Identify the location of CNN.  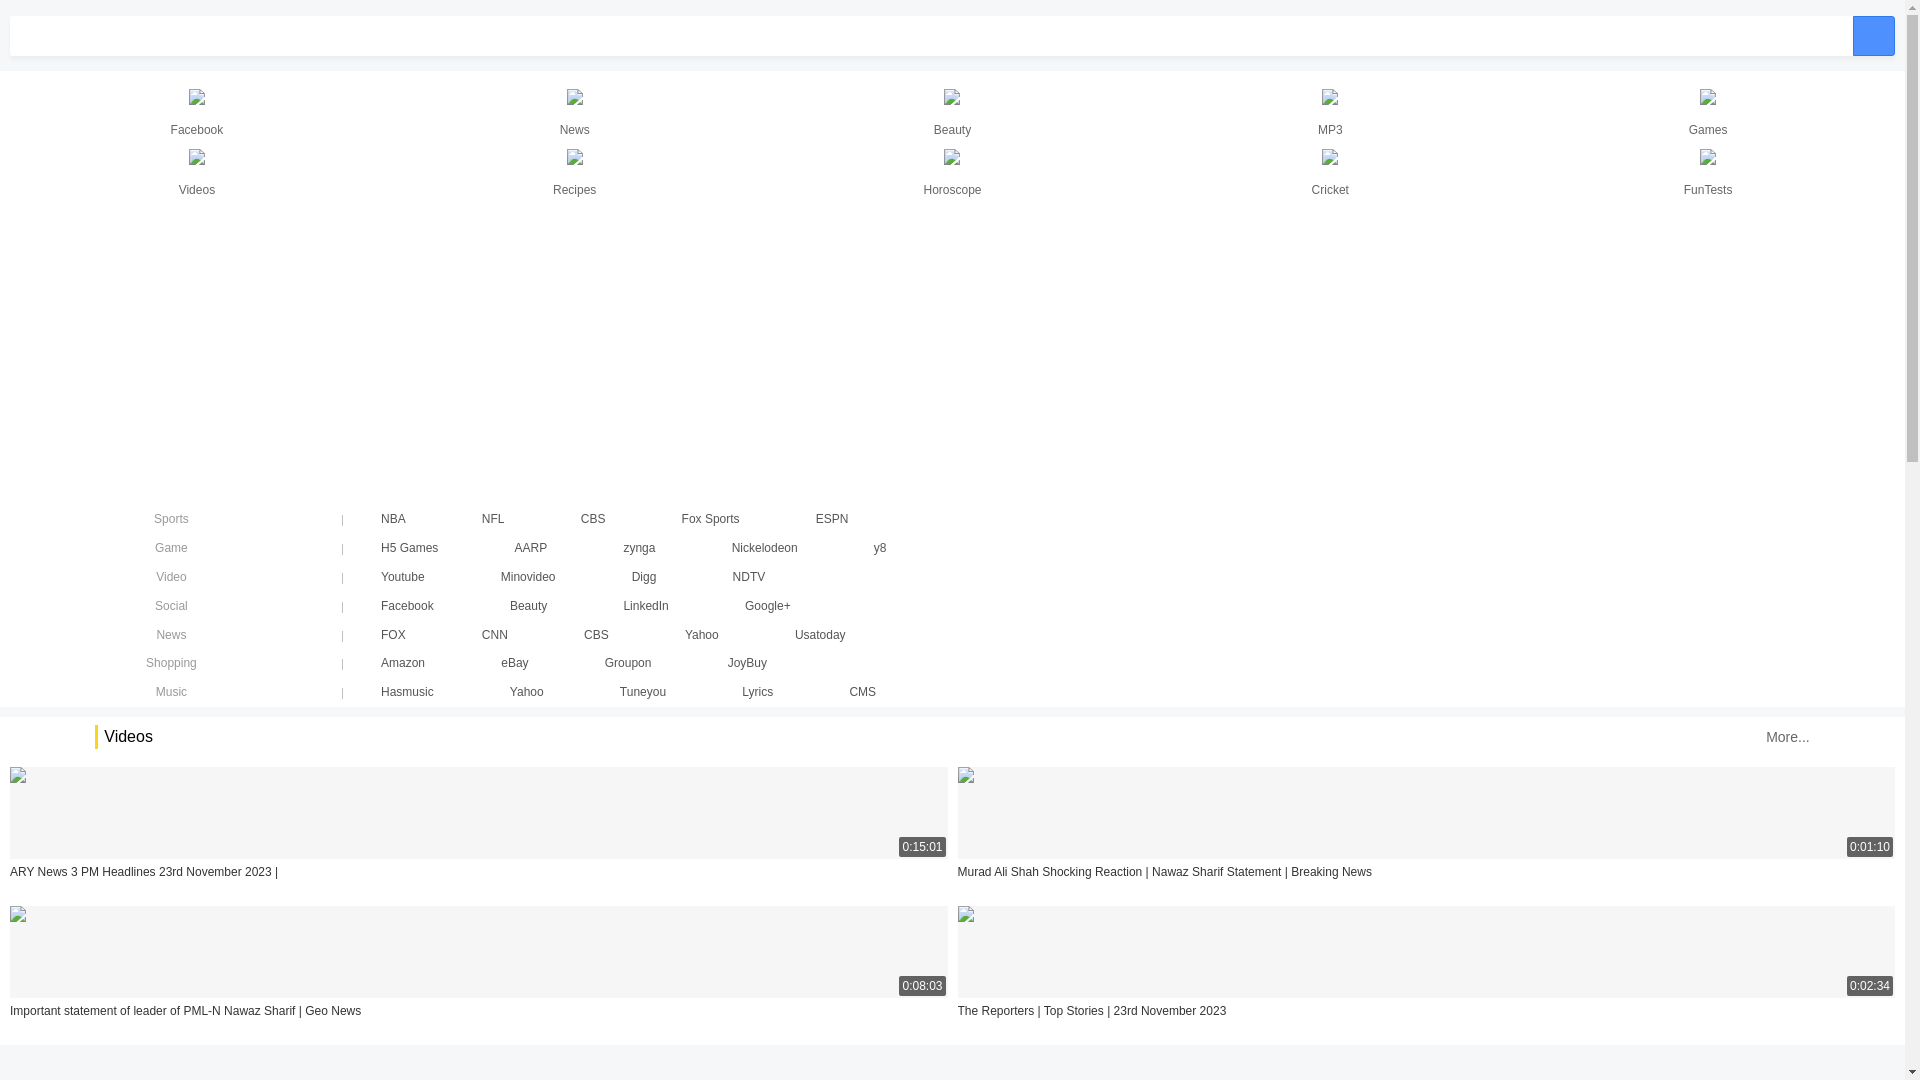
(495, 635).